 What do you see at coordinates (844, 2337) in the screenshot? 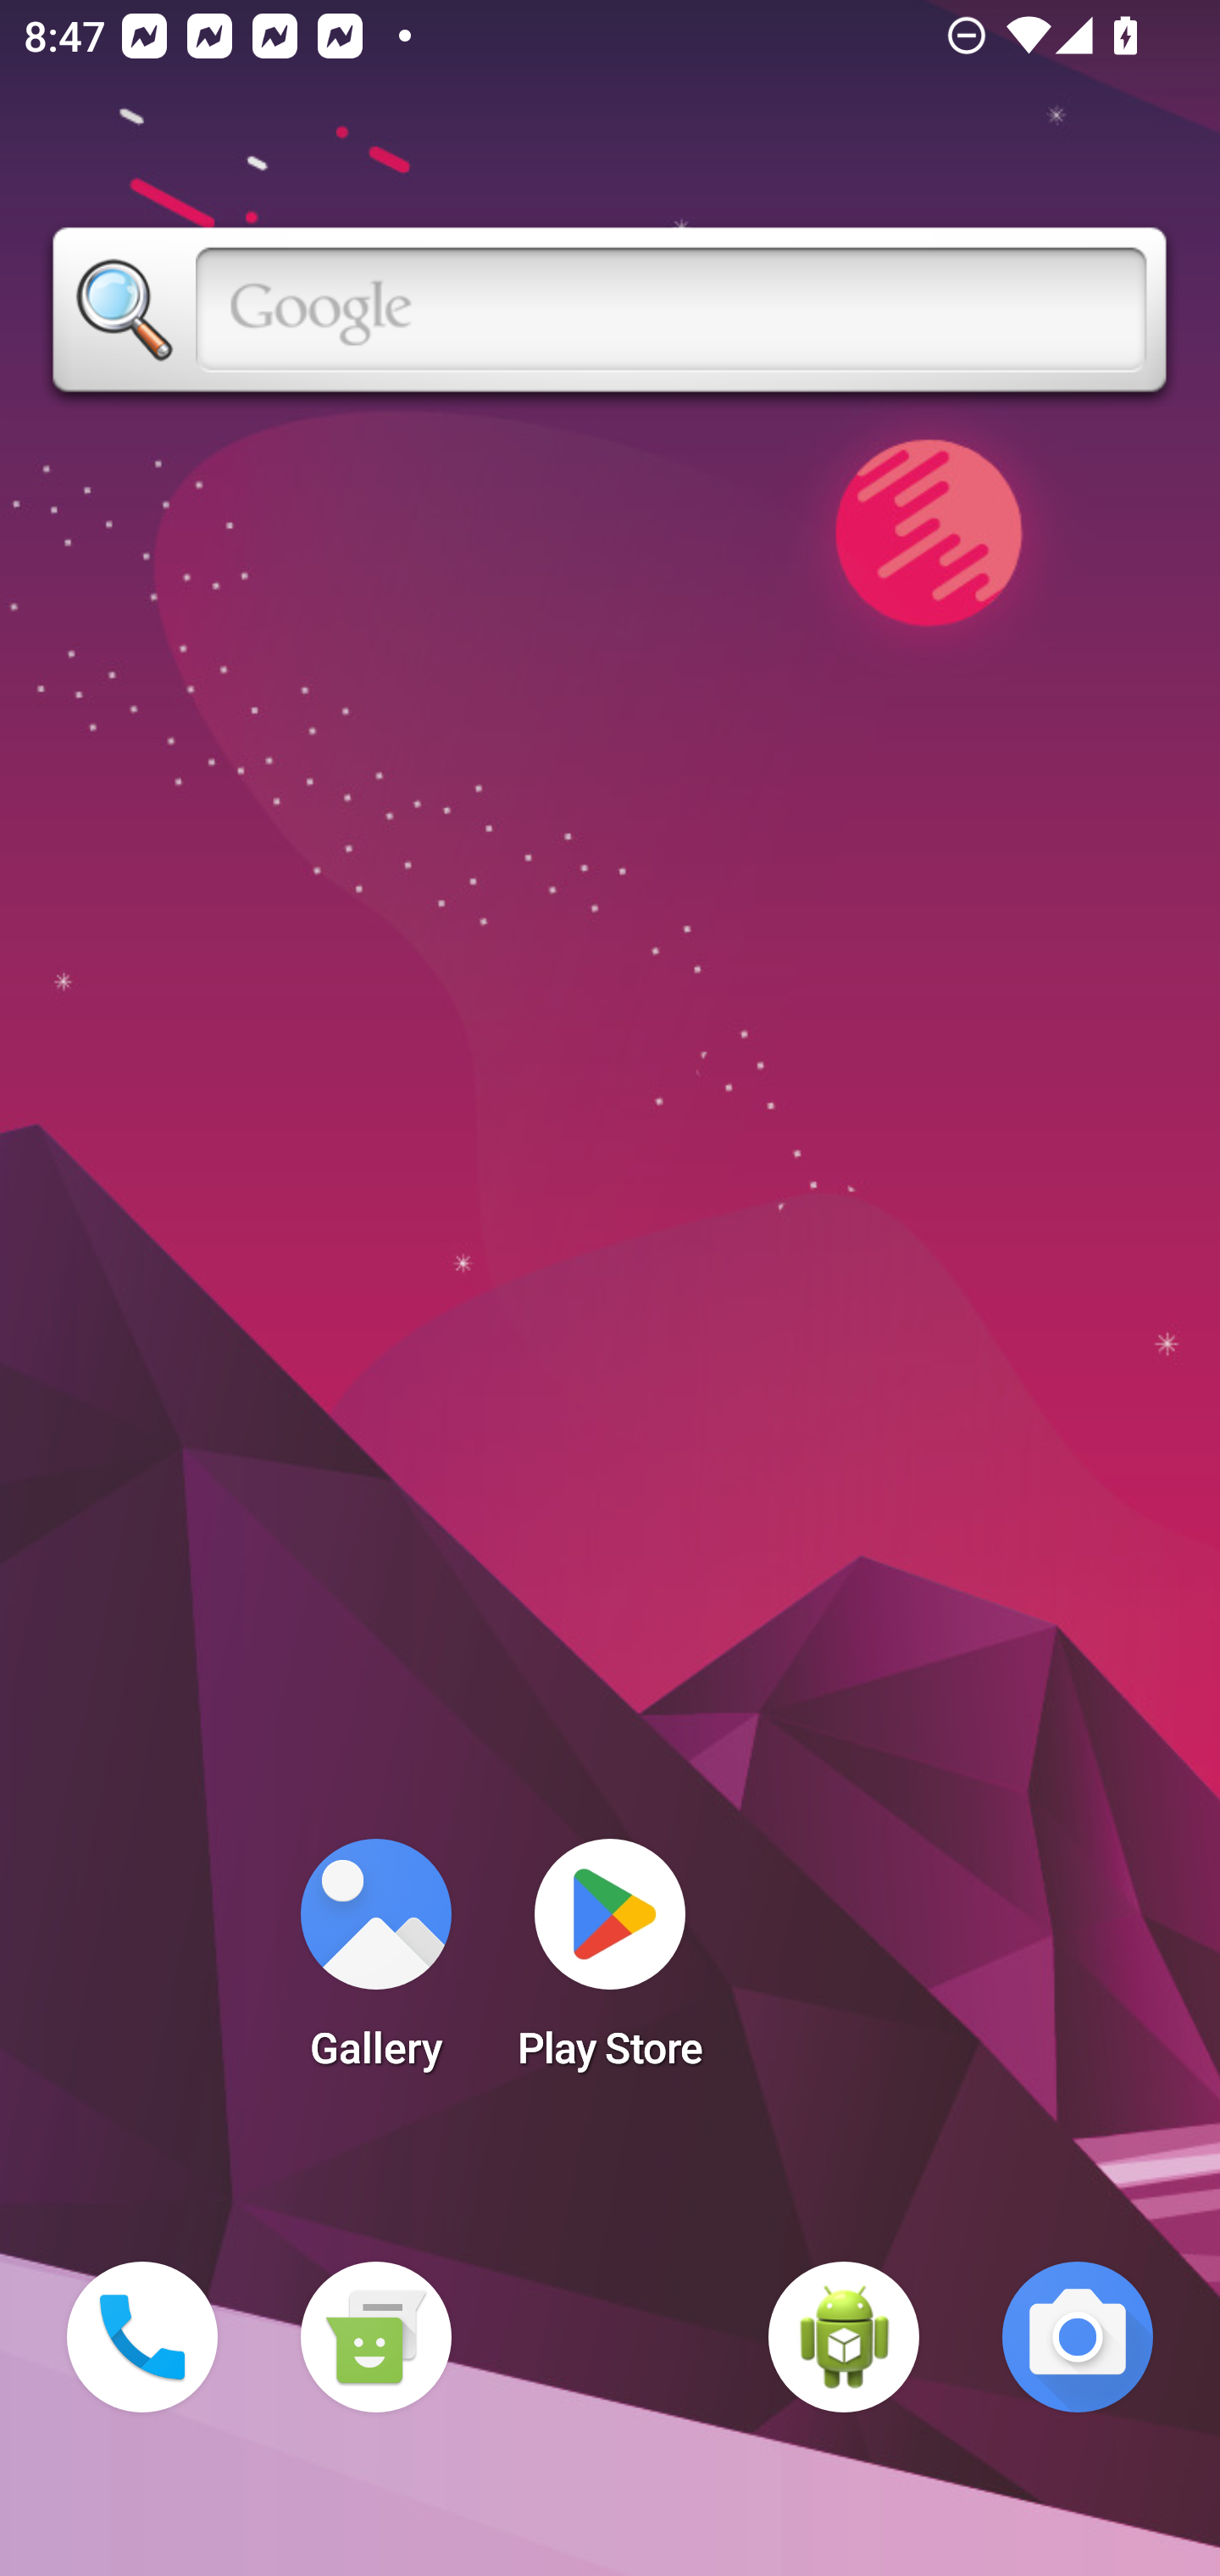
I see `WebView Browser Tester` at bounding box center [844, 2337].